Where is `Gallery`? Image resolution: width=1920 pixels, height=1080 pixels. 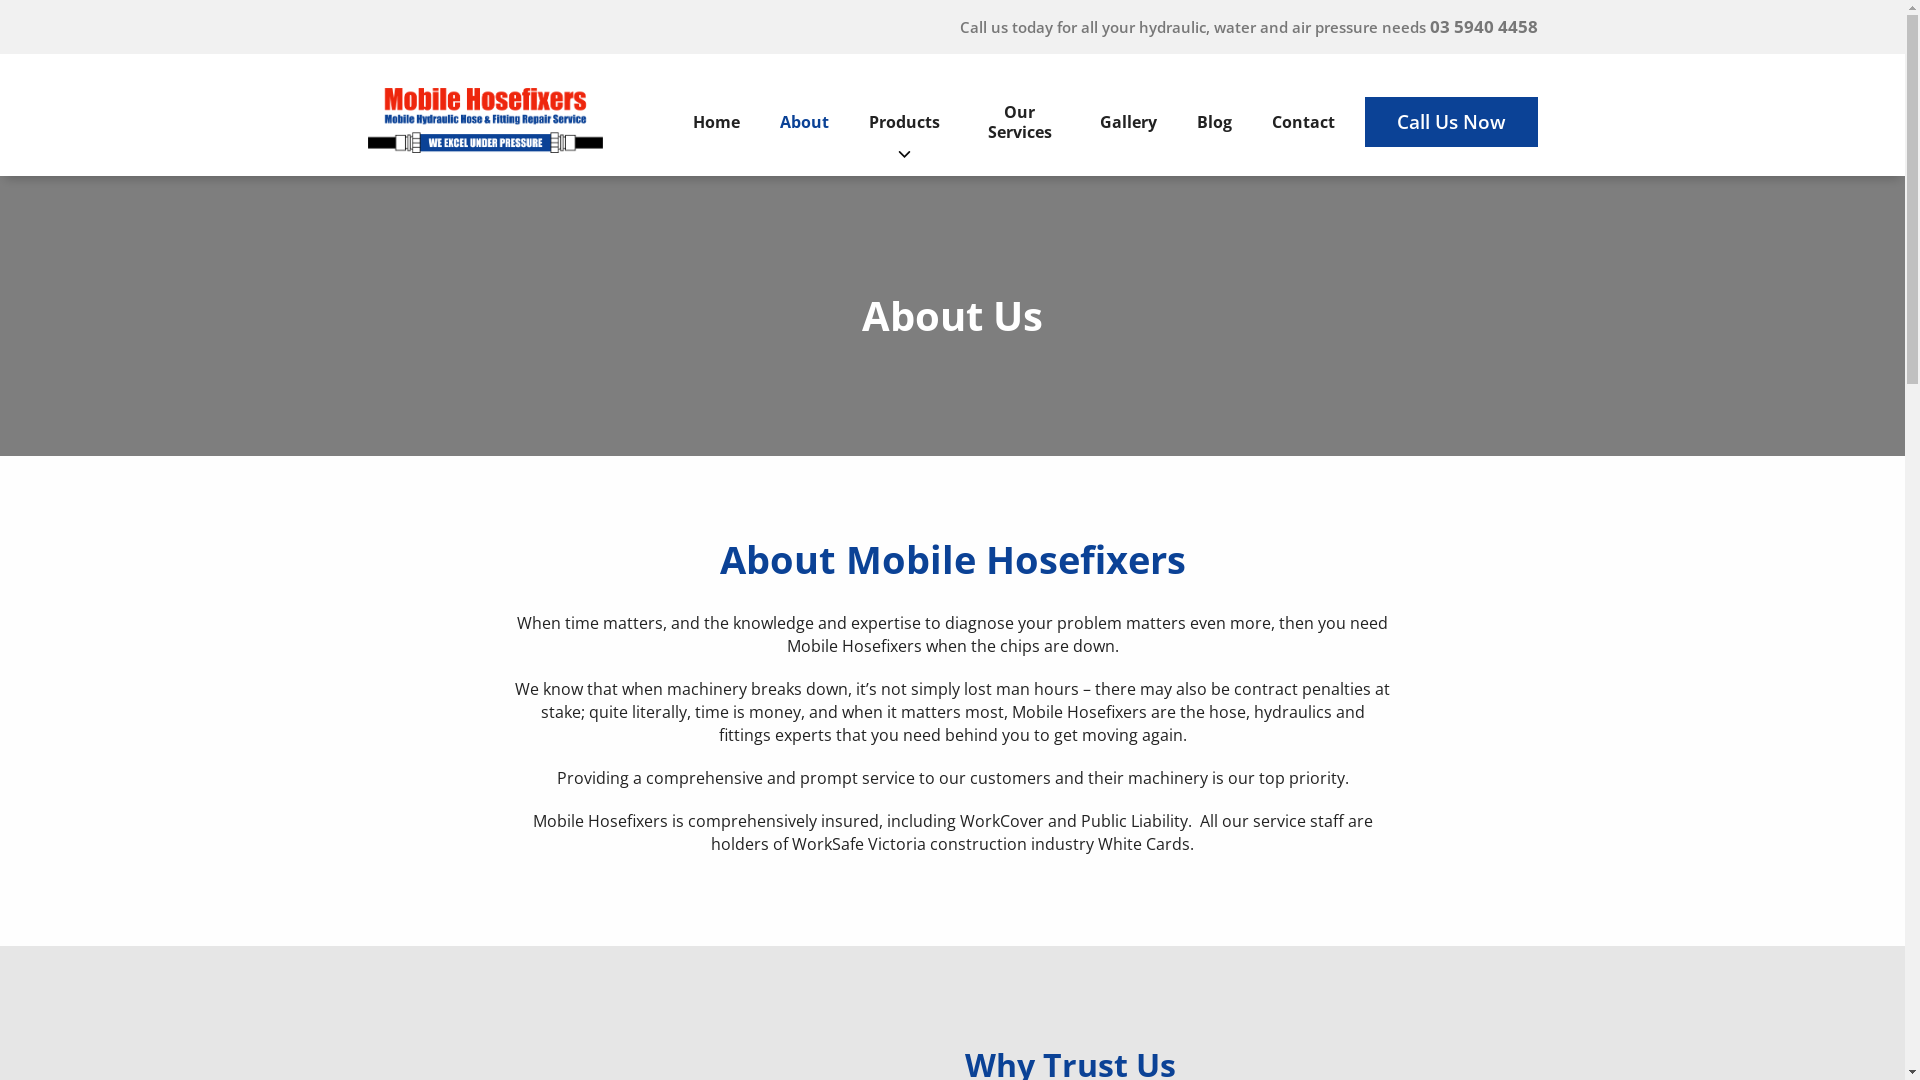 Gallery is located at coordinates (1128, 122).